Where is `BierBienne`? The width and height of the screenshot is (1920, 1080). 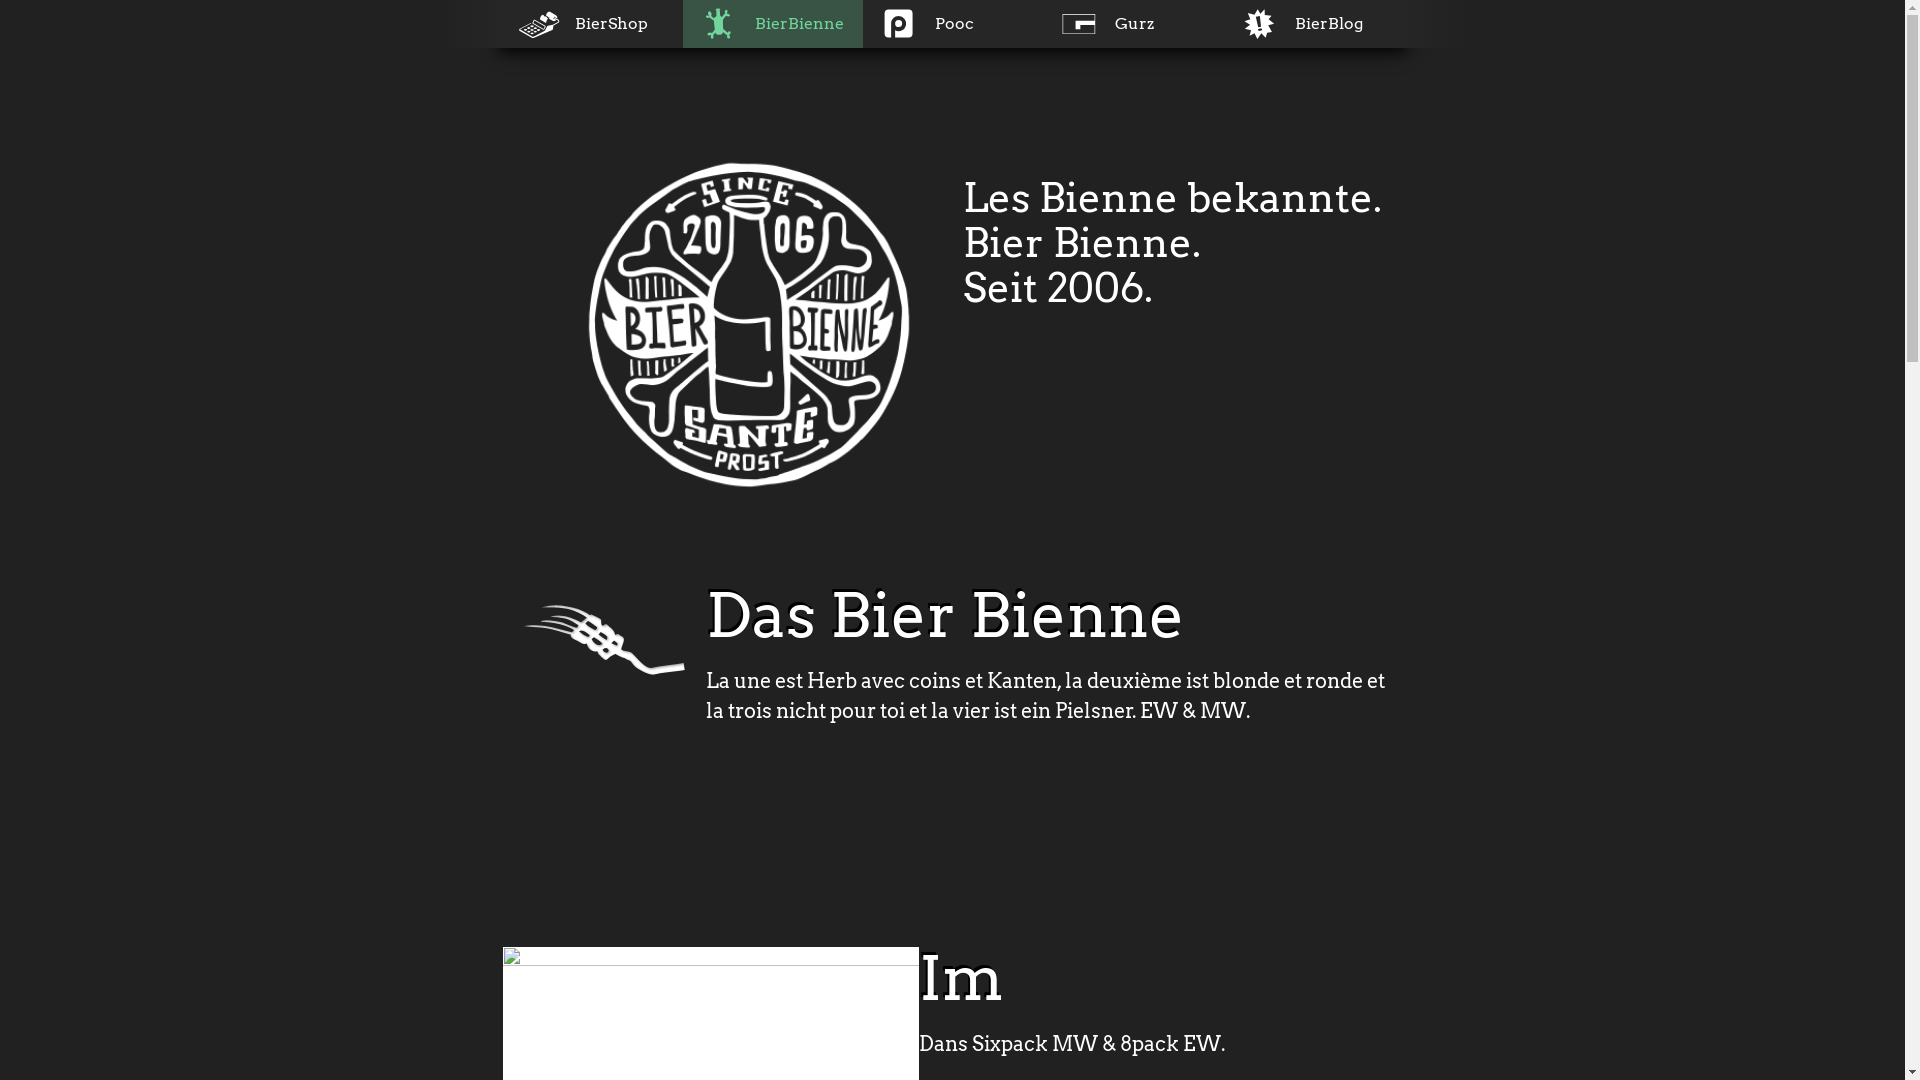 BierBienne is located at coordinates (772, 24).